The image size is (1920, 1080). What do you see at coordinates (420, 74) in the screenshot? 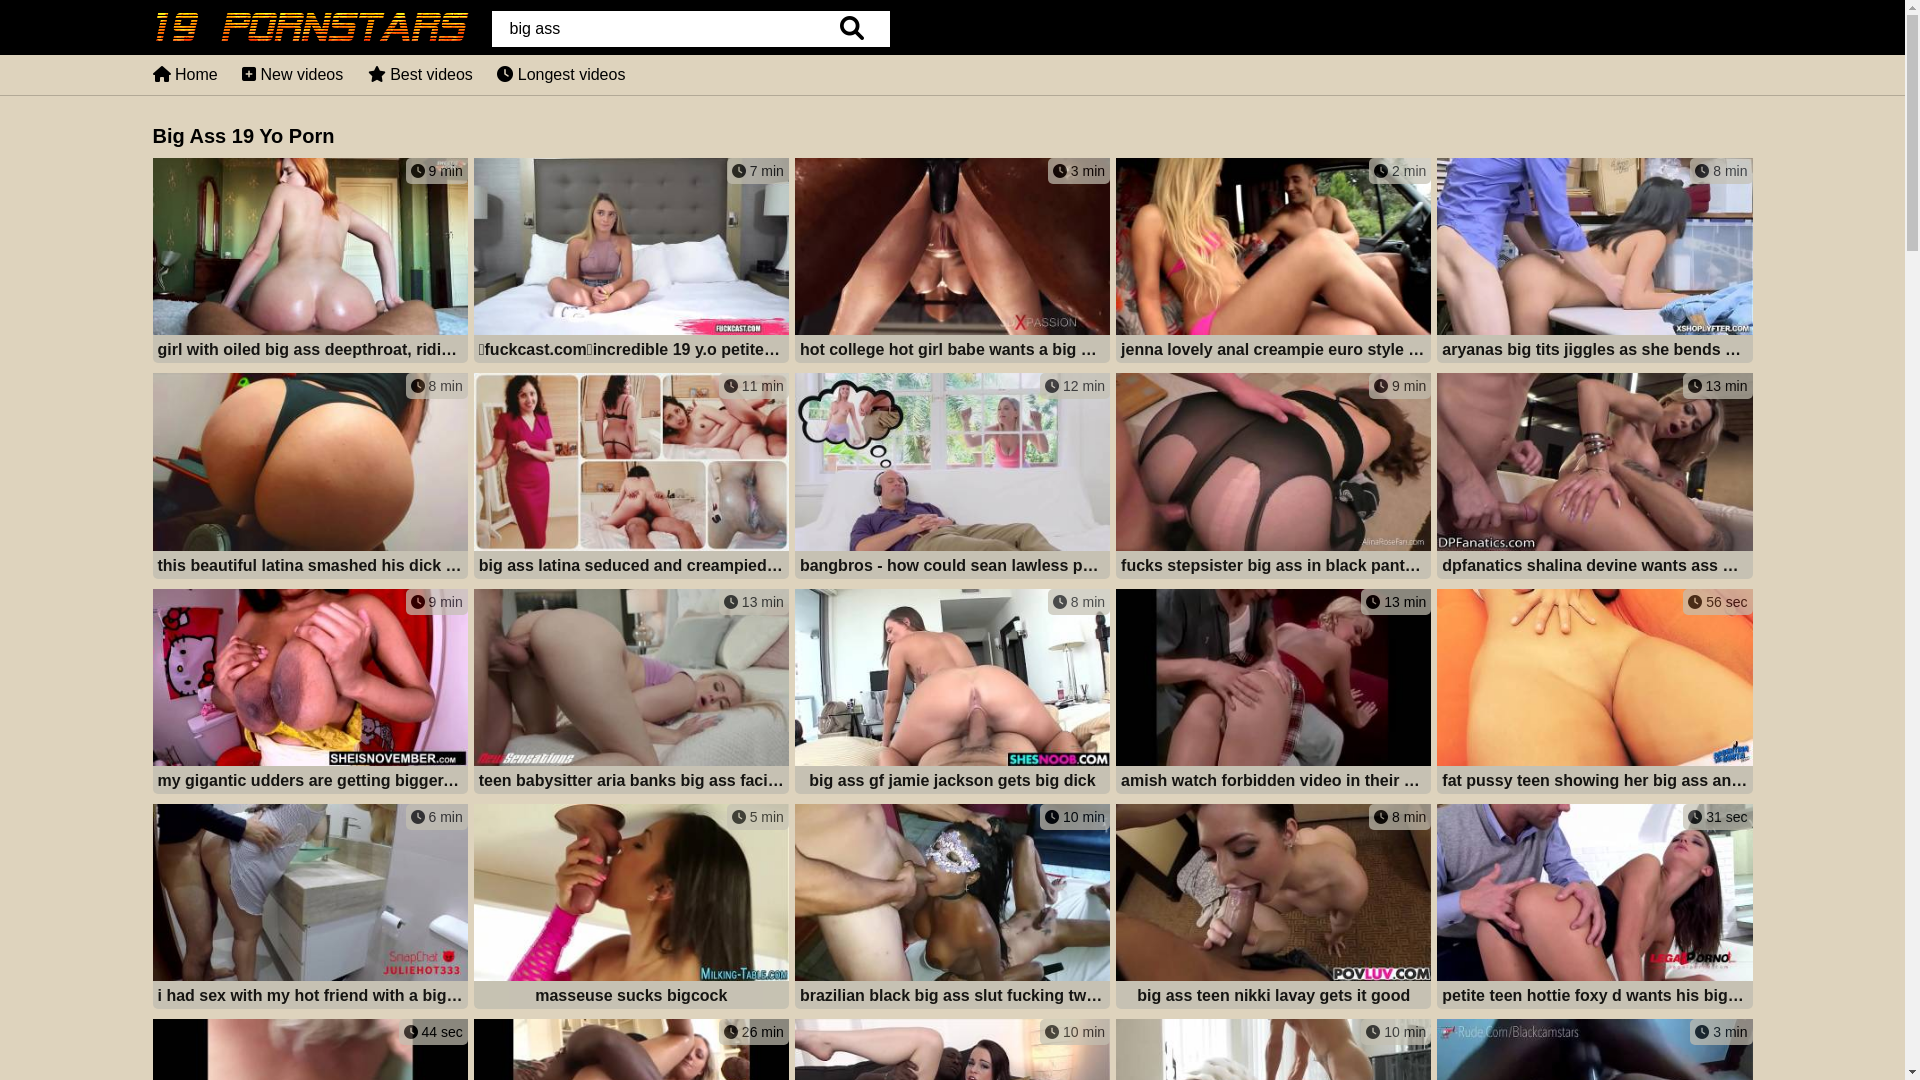
I see `Best videos` at bounding box center [420, 74].